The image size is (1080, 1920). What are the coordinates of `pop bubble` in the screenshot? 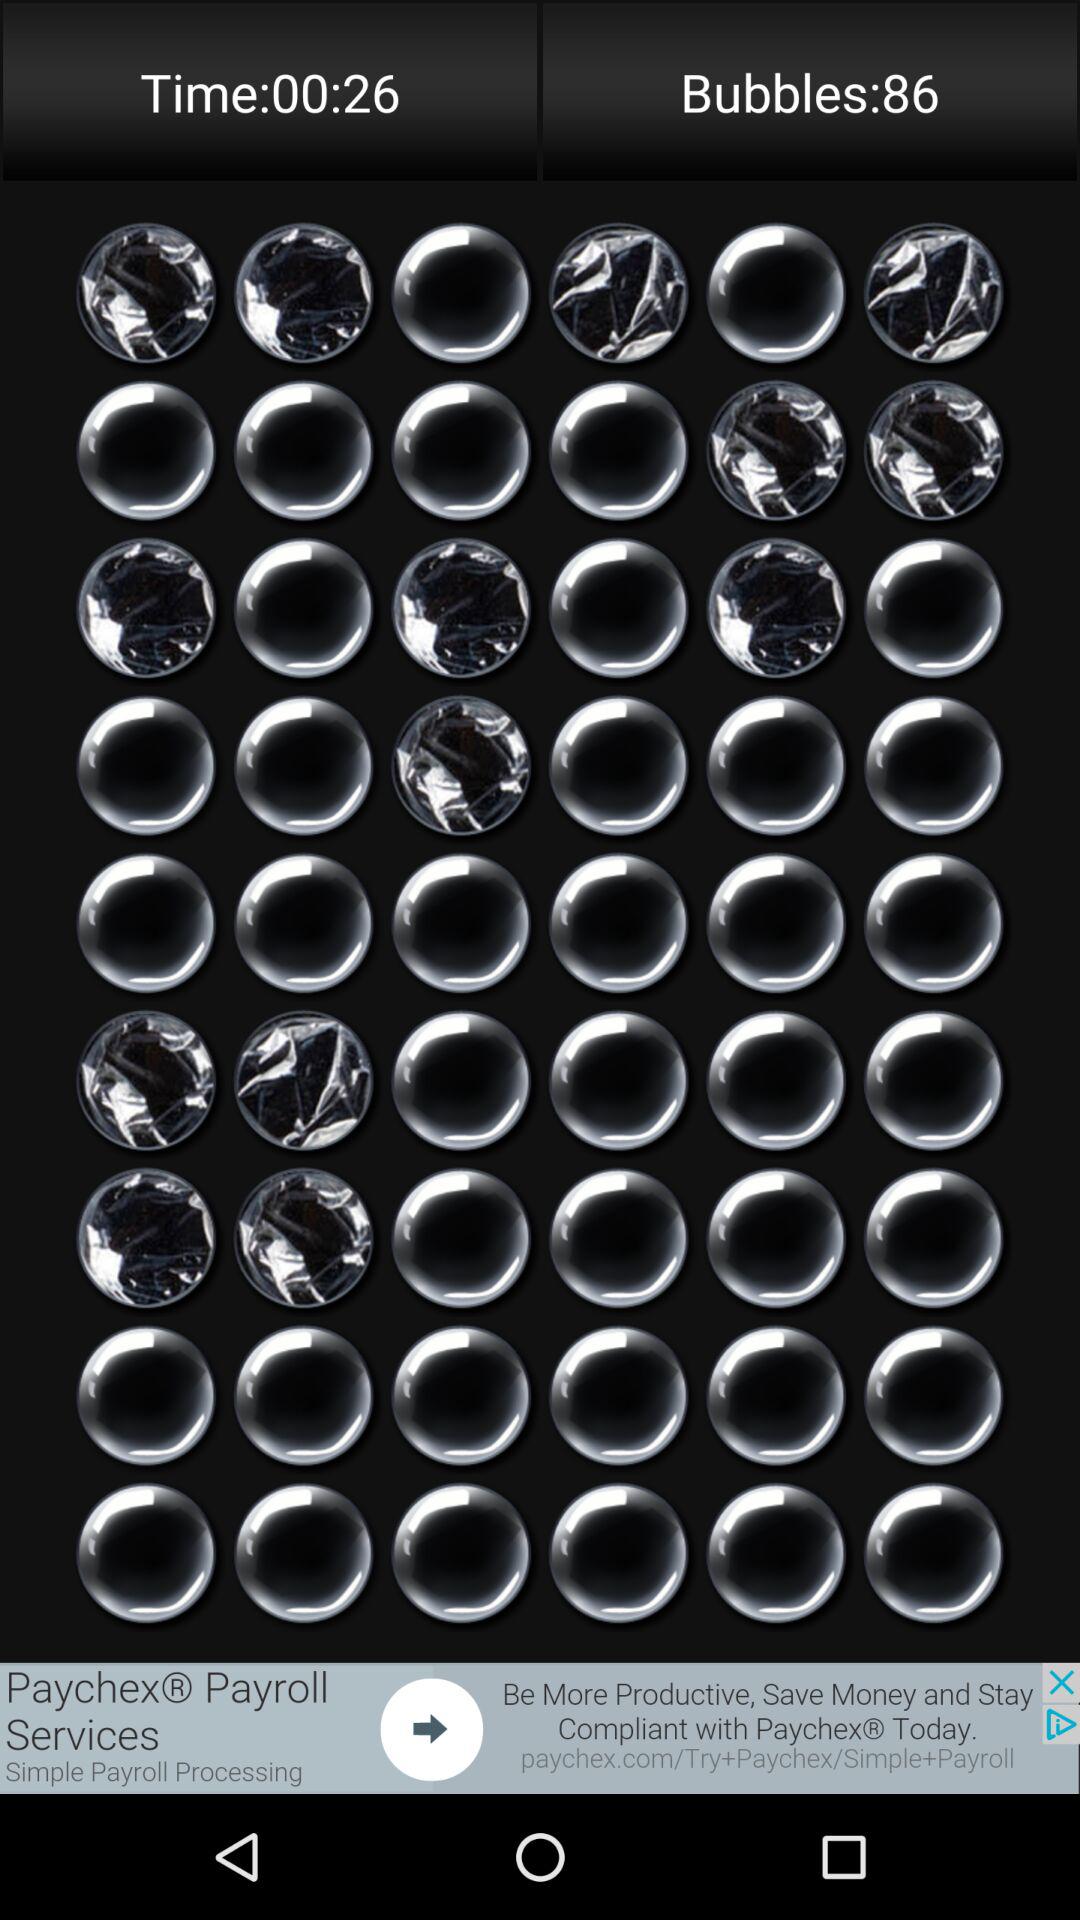 It's located at (304, 1553).